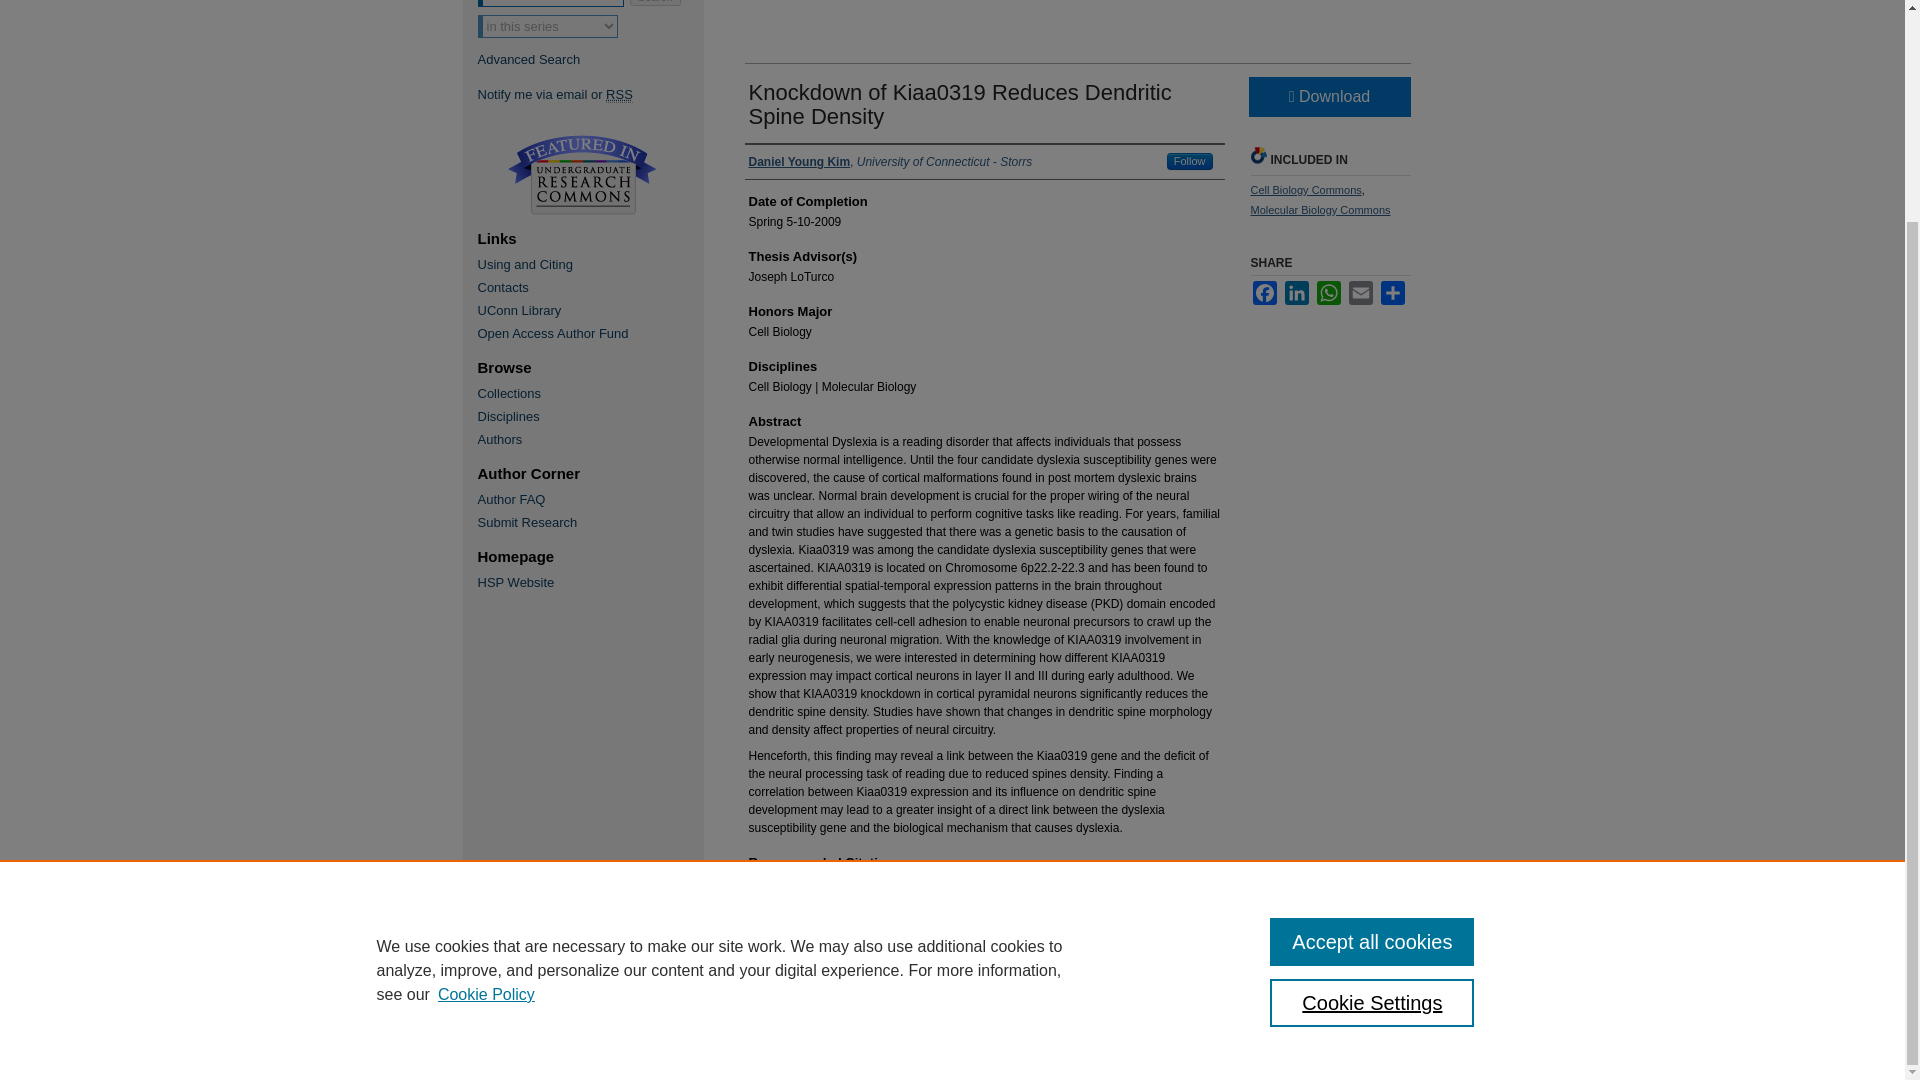  I want to click on Follow, so click(1190, 161).